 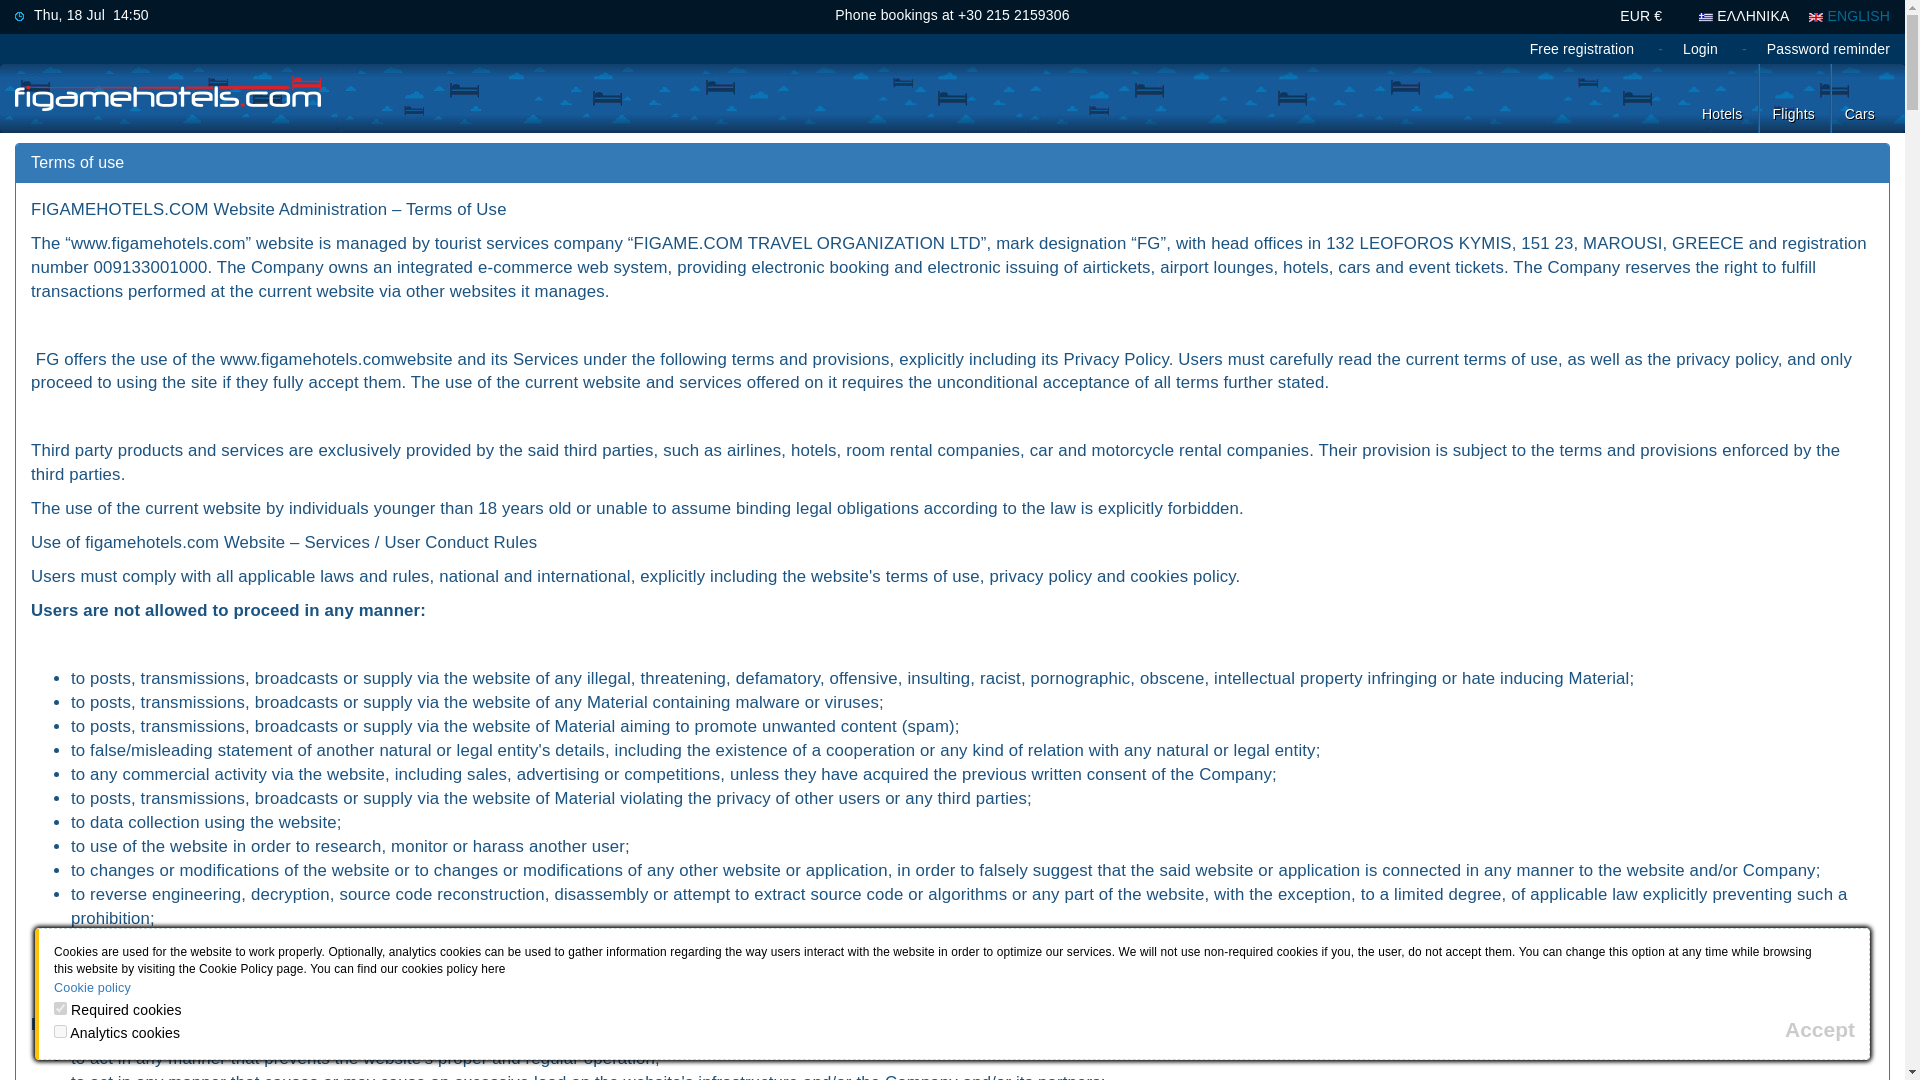 What do you see at coordinates (19, 16) in the screenshot?
I see `Time` at bounding box center [19, 16].